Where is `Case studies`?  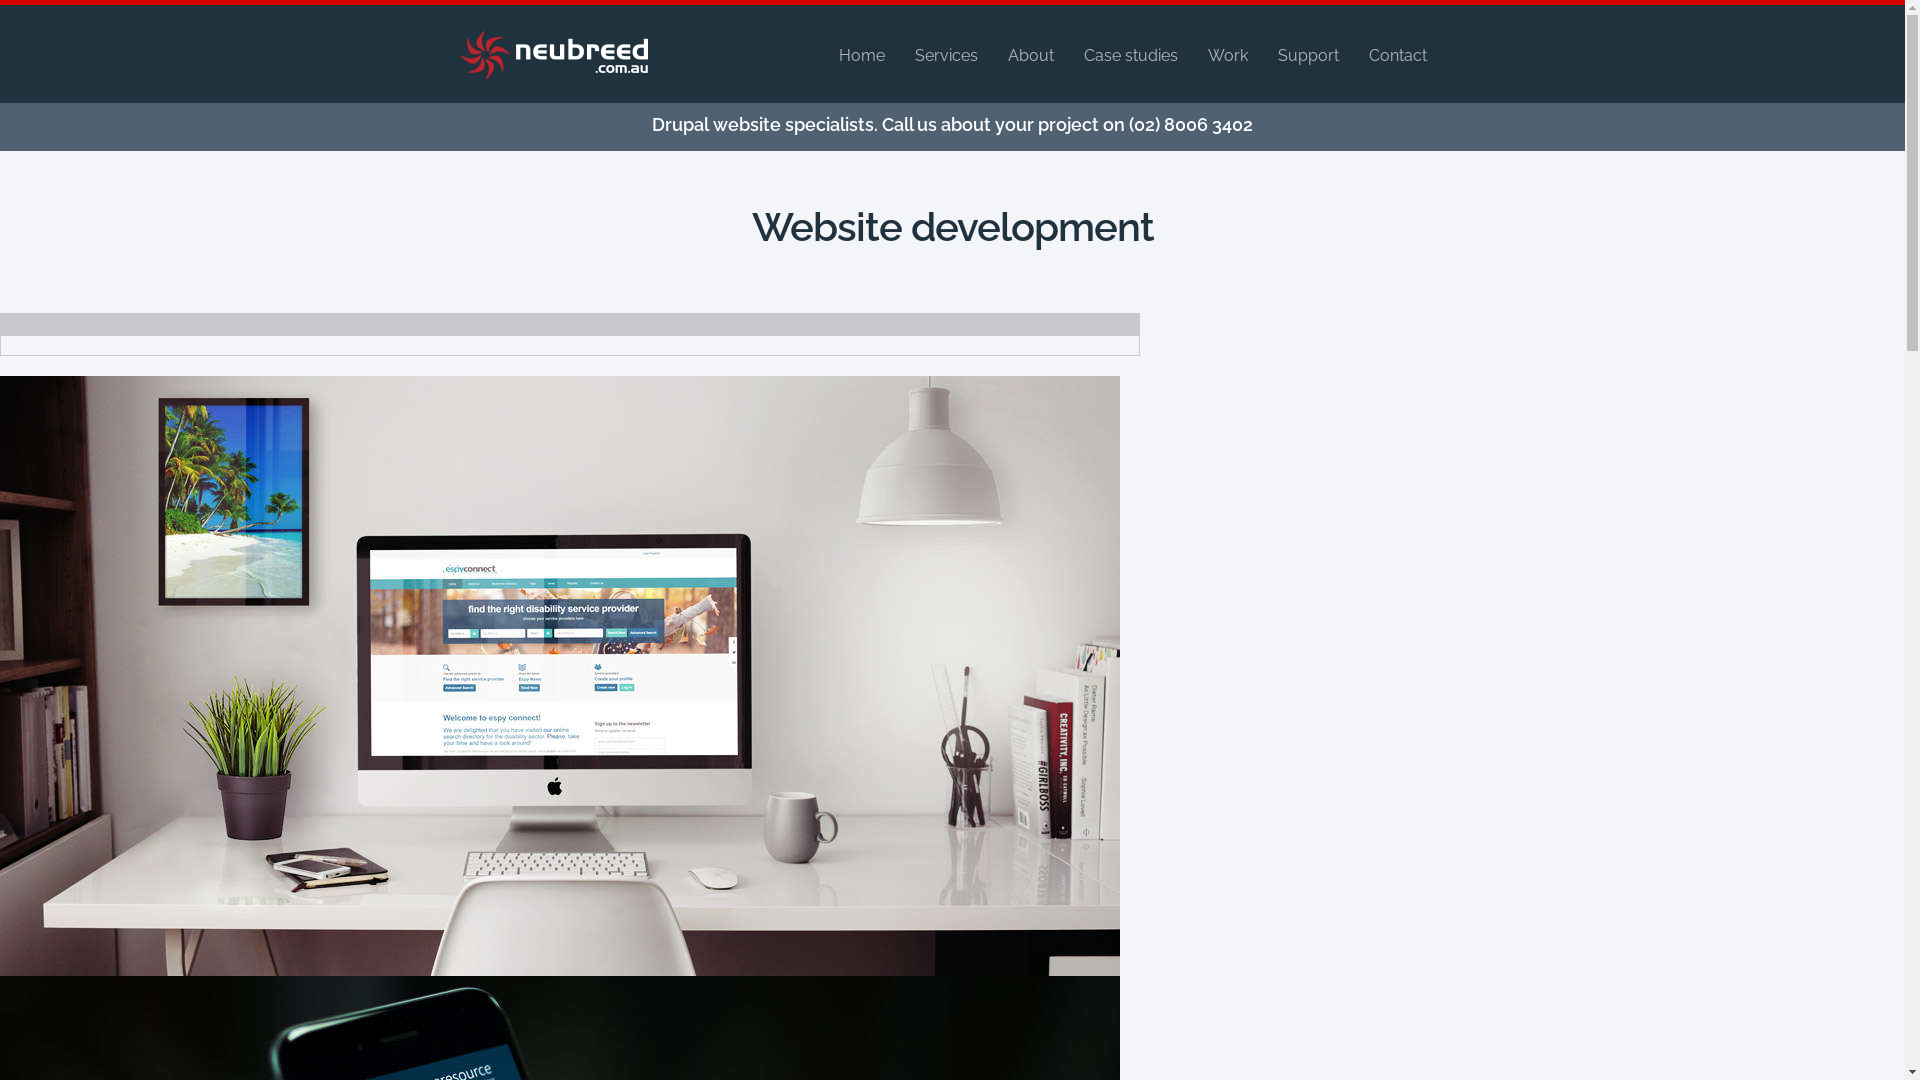
Case studies is located at coordinates (1131, 56).